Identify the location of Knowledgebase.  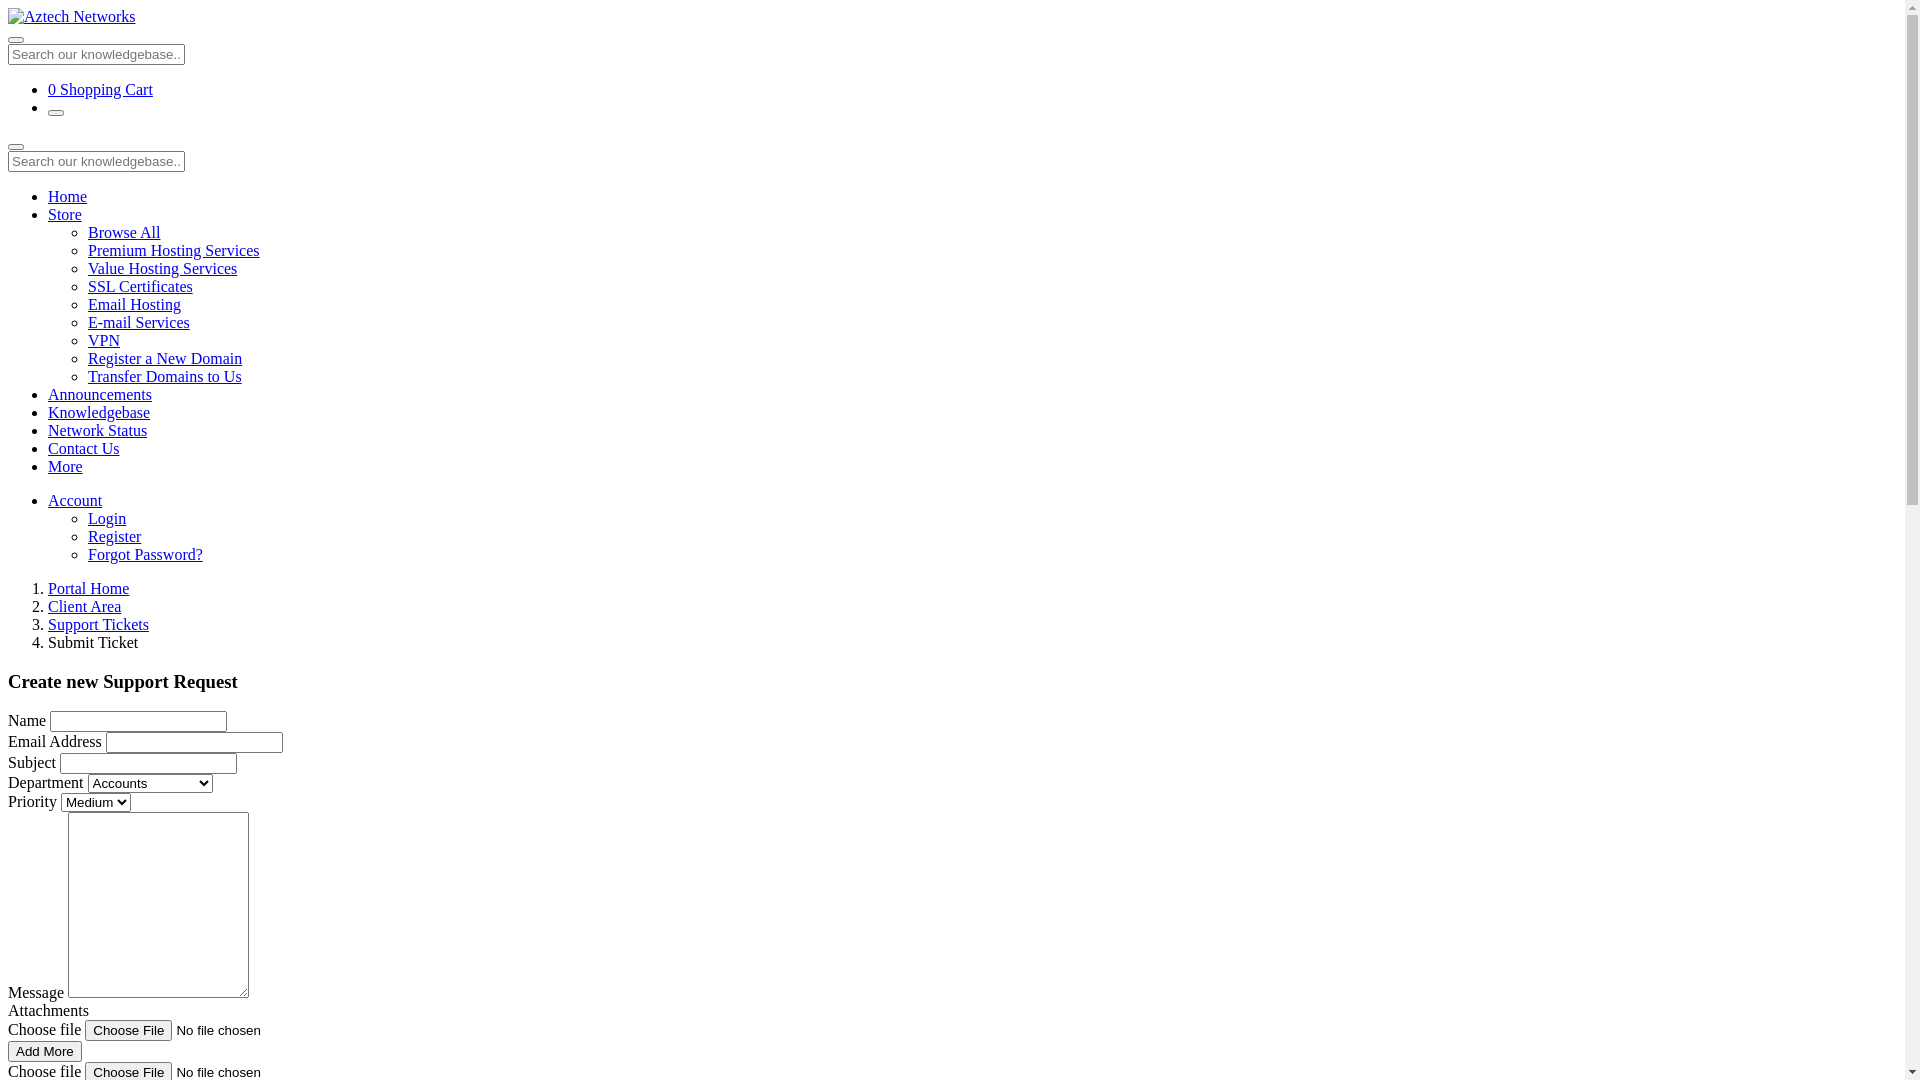
(99, 412).